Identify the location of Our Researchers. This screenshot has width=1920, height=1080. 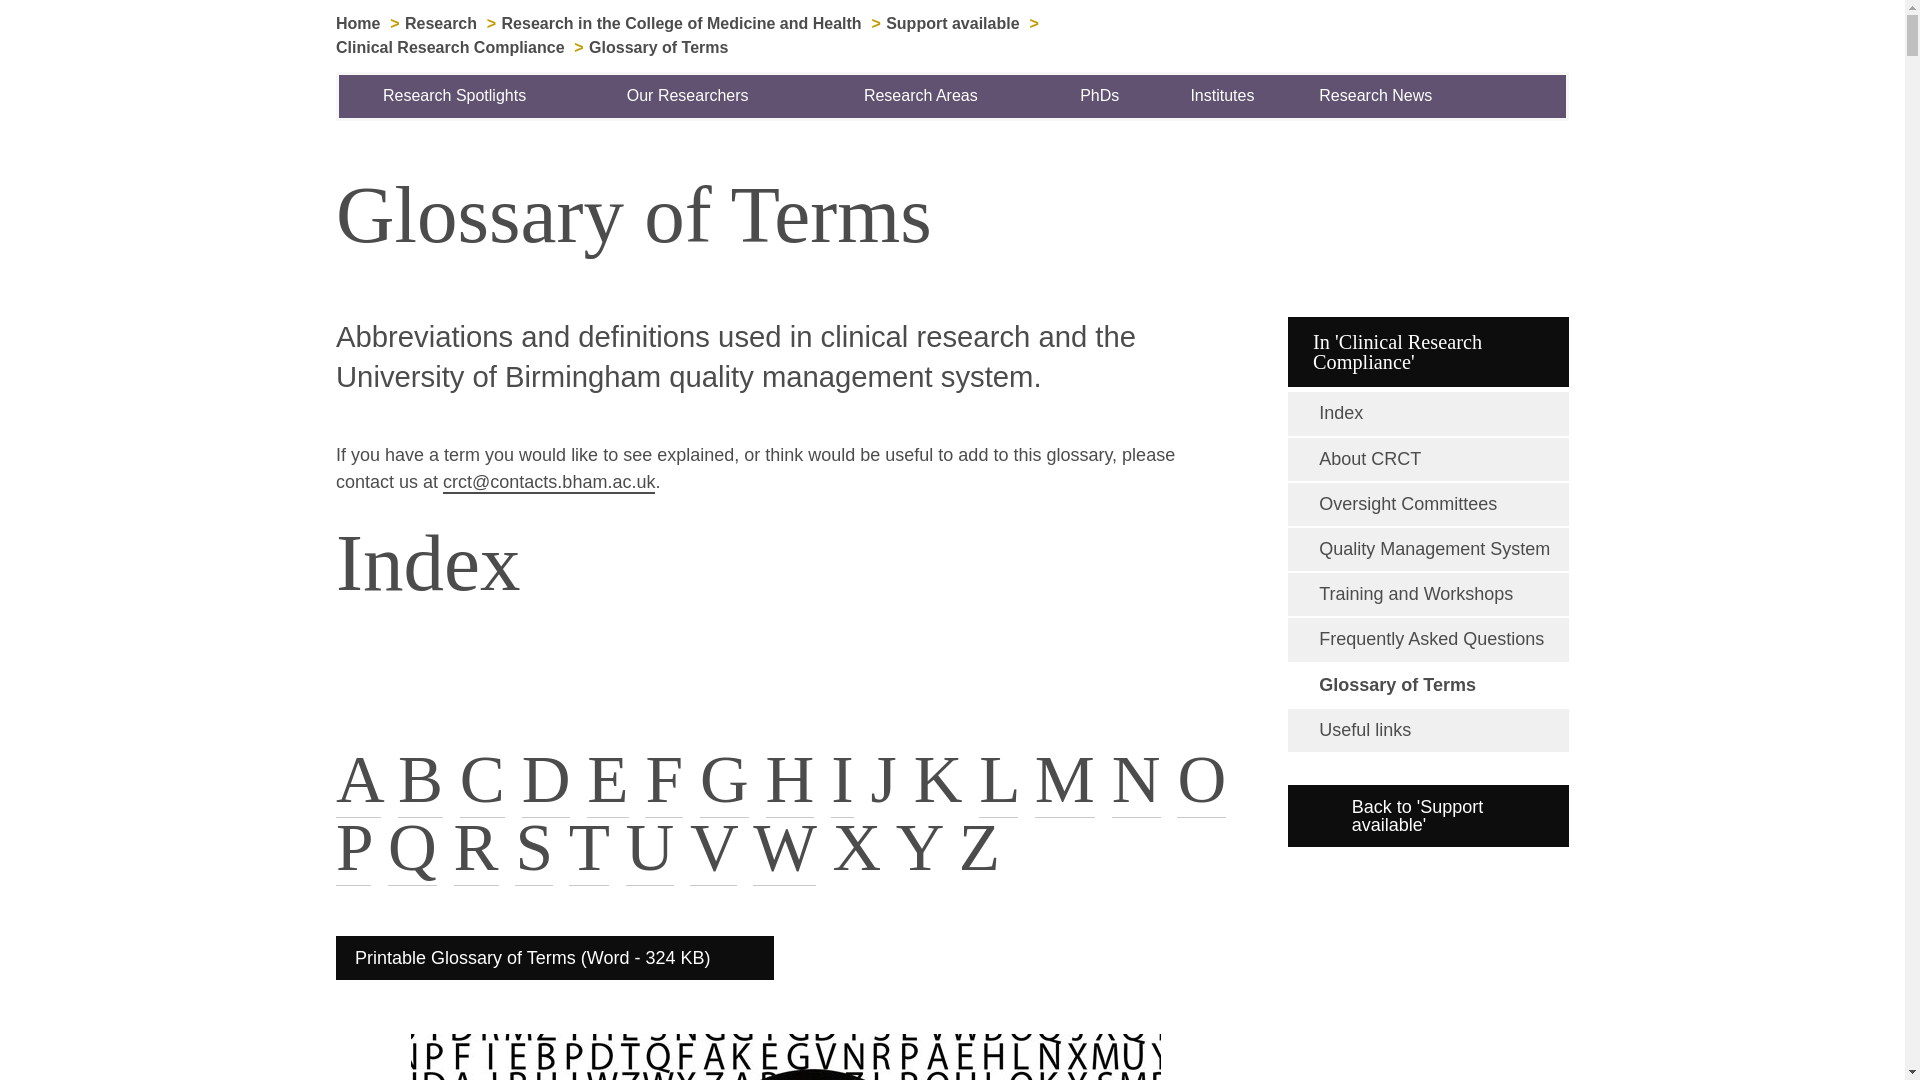
(688, 95).